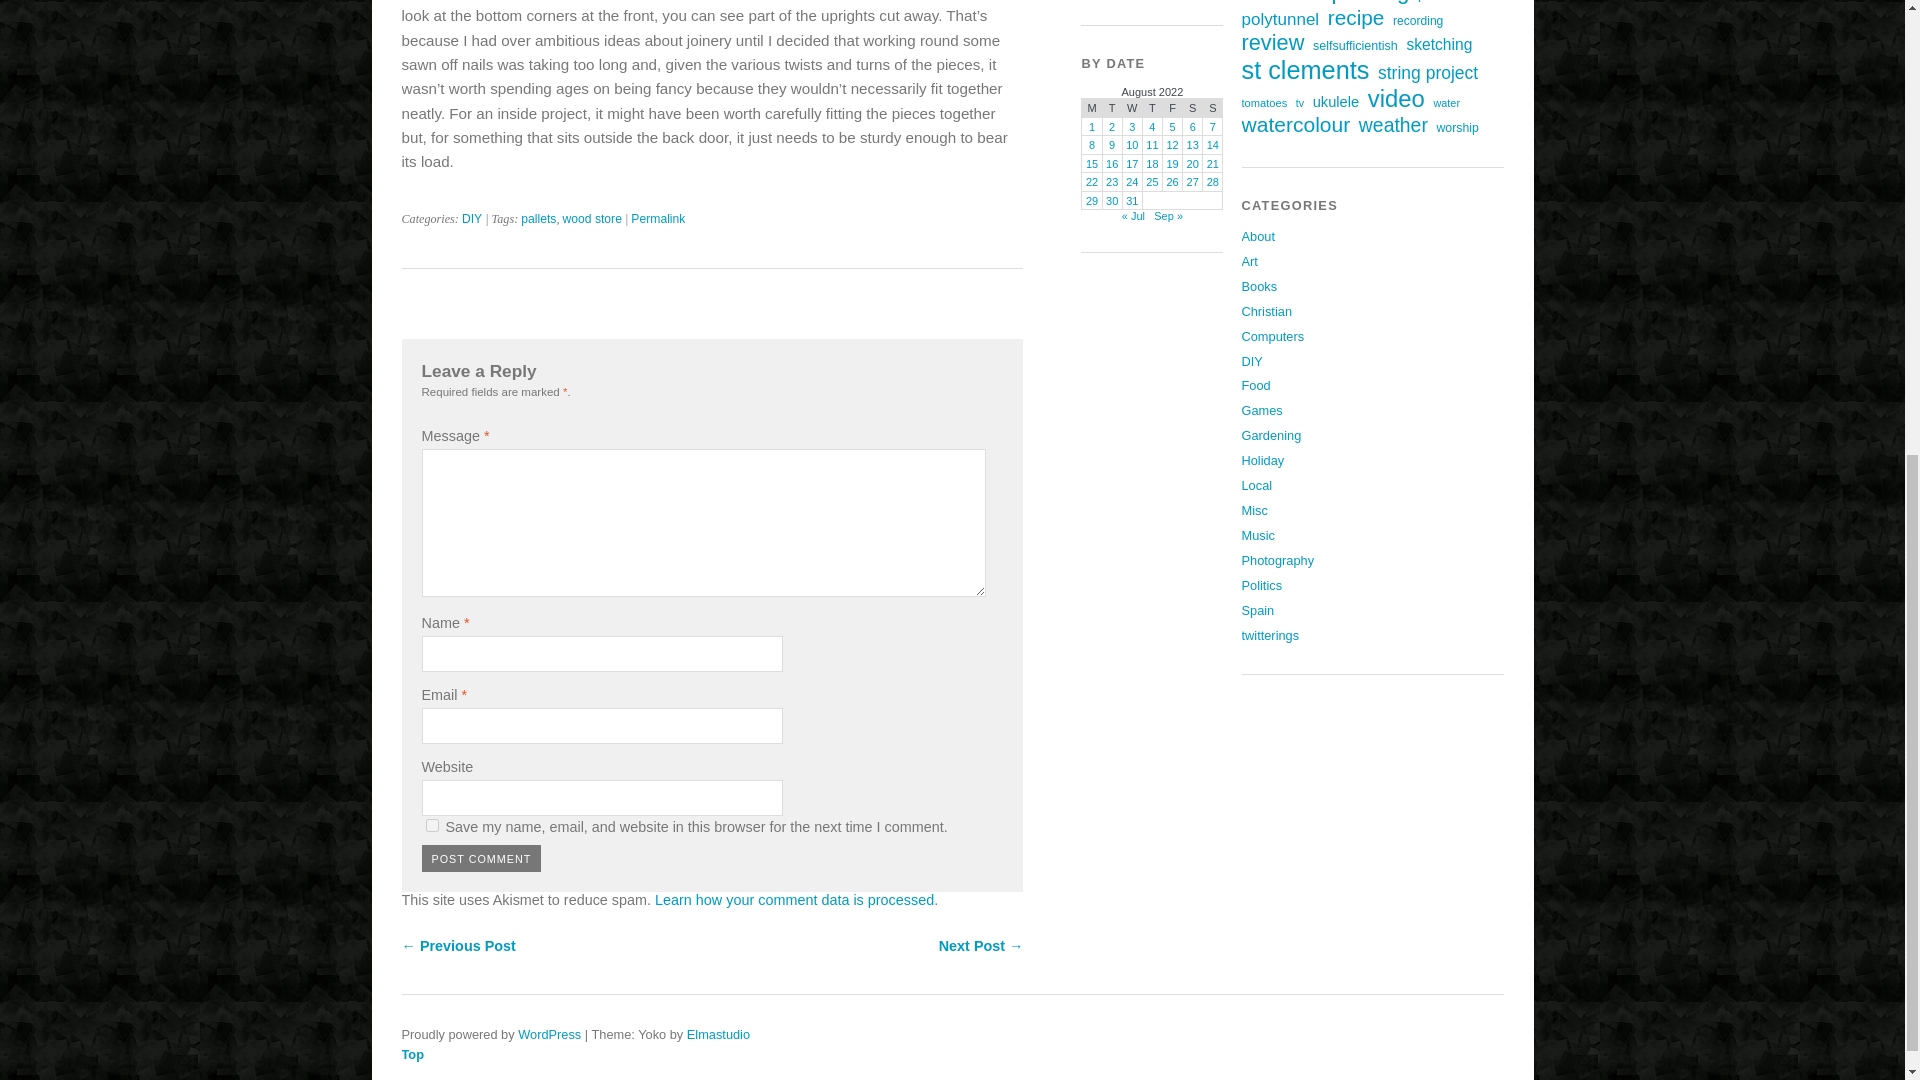  I want to click on DIY, so click(472, 218).